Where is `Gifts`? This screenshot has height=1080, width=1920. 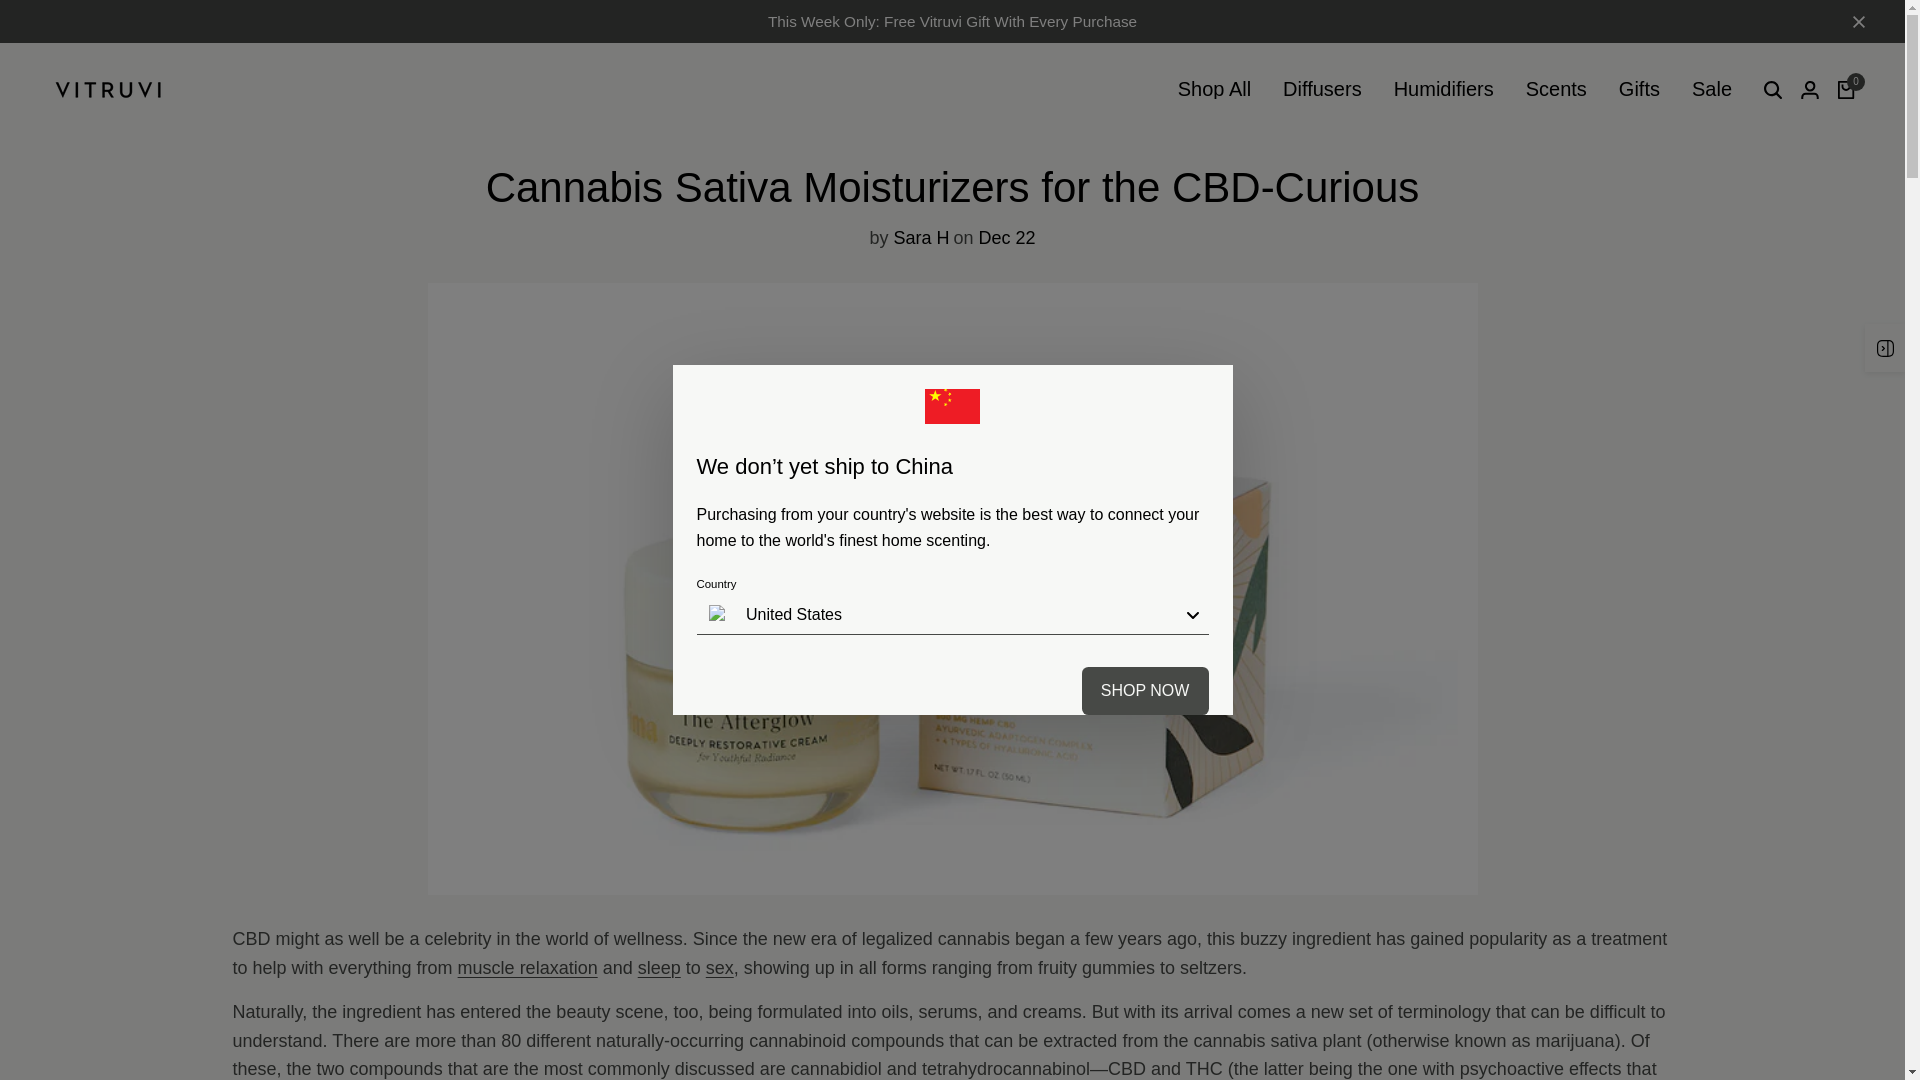
Gifts is located at coordinates (1639, 88).